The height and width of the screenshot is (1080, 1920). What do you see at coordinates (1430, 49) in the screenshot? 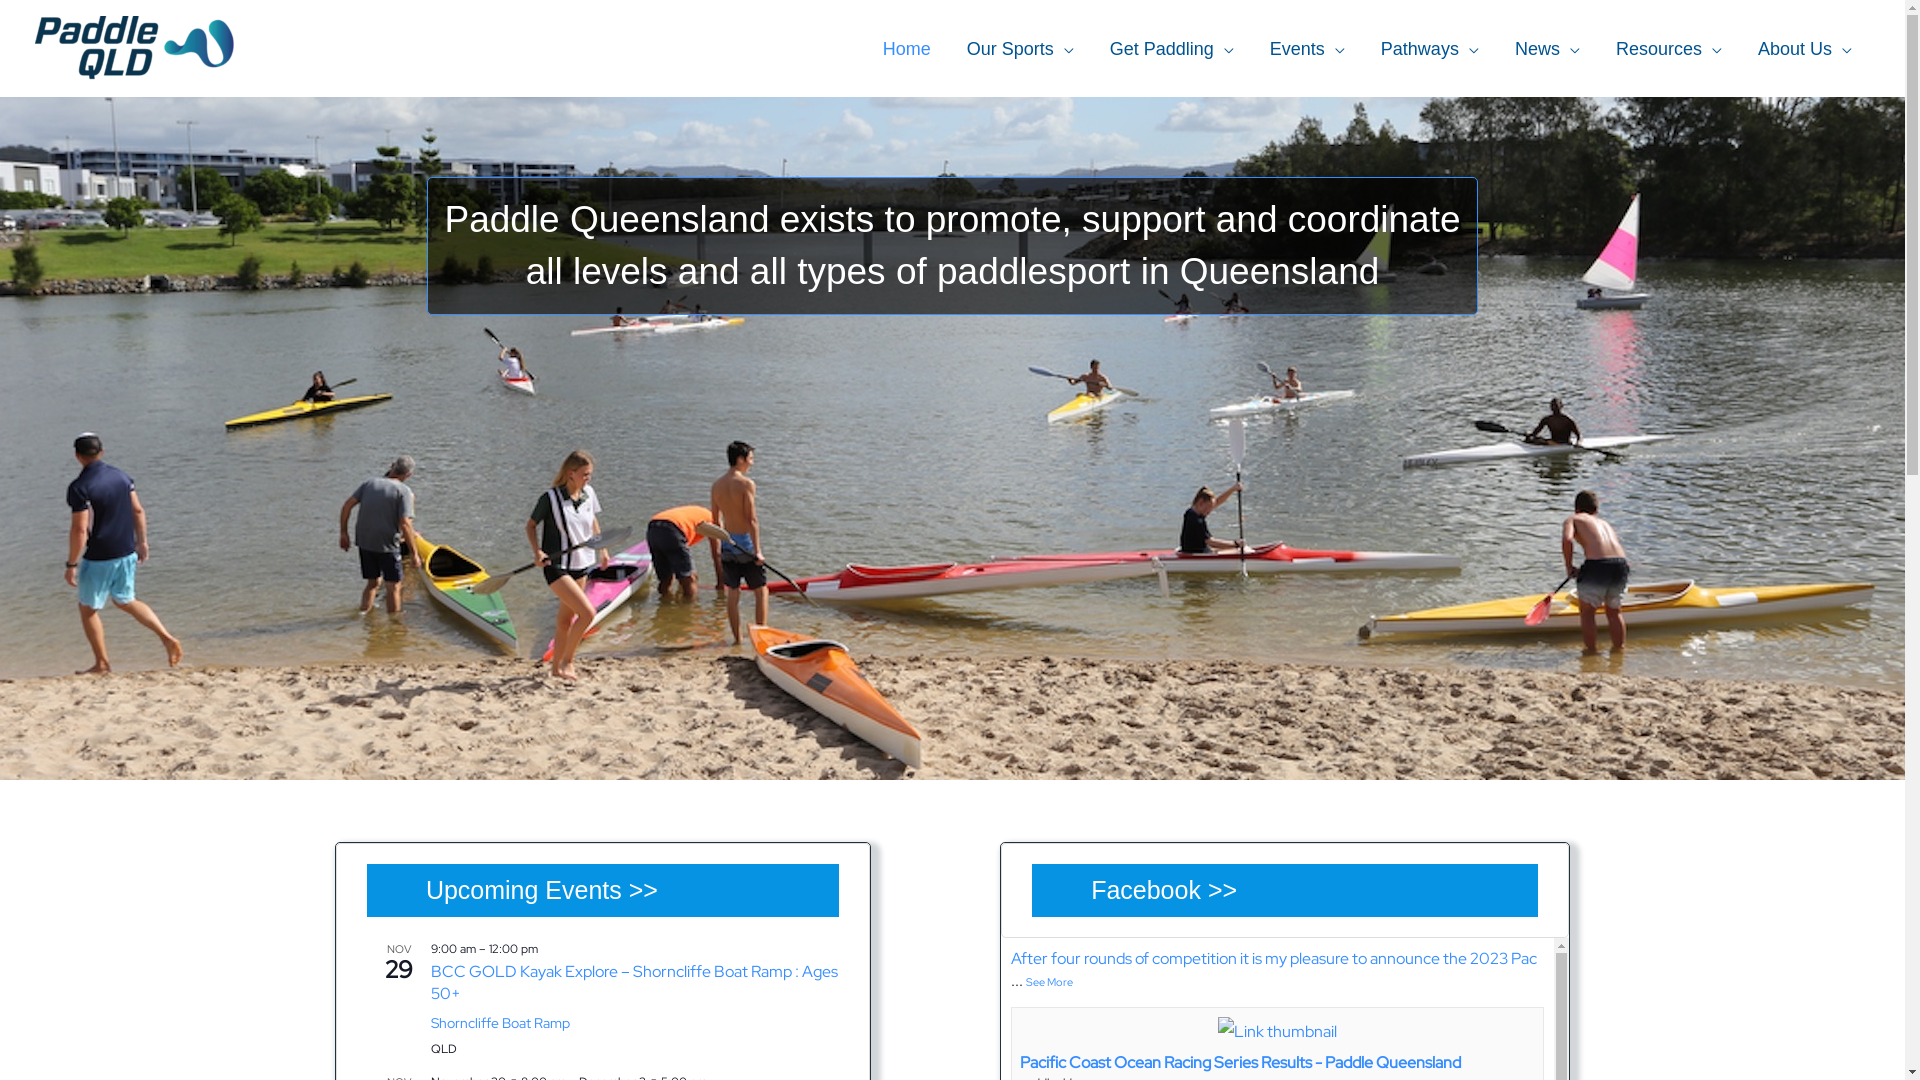
I see `Pathways` at bounding box center [1430, 49].